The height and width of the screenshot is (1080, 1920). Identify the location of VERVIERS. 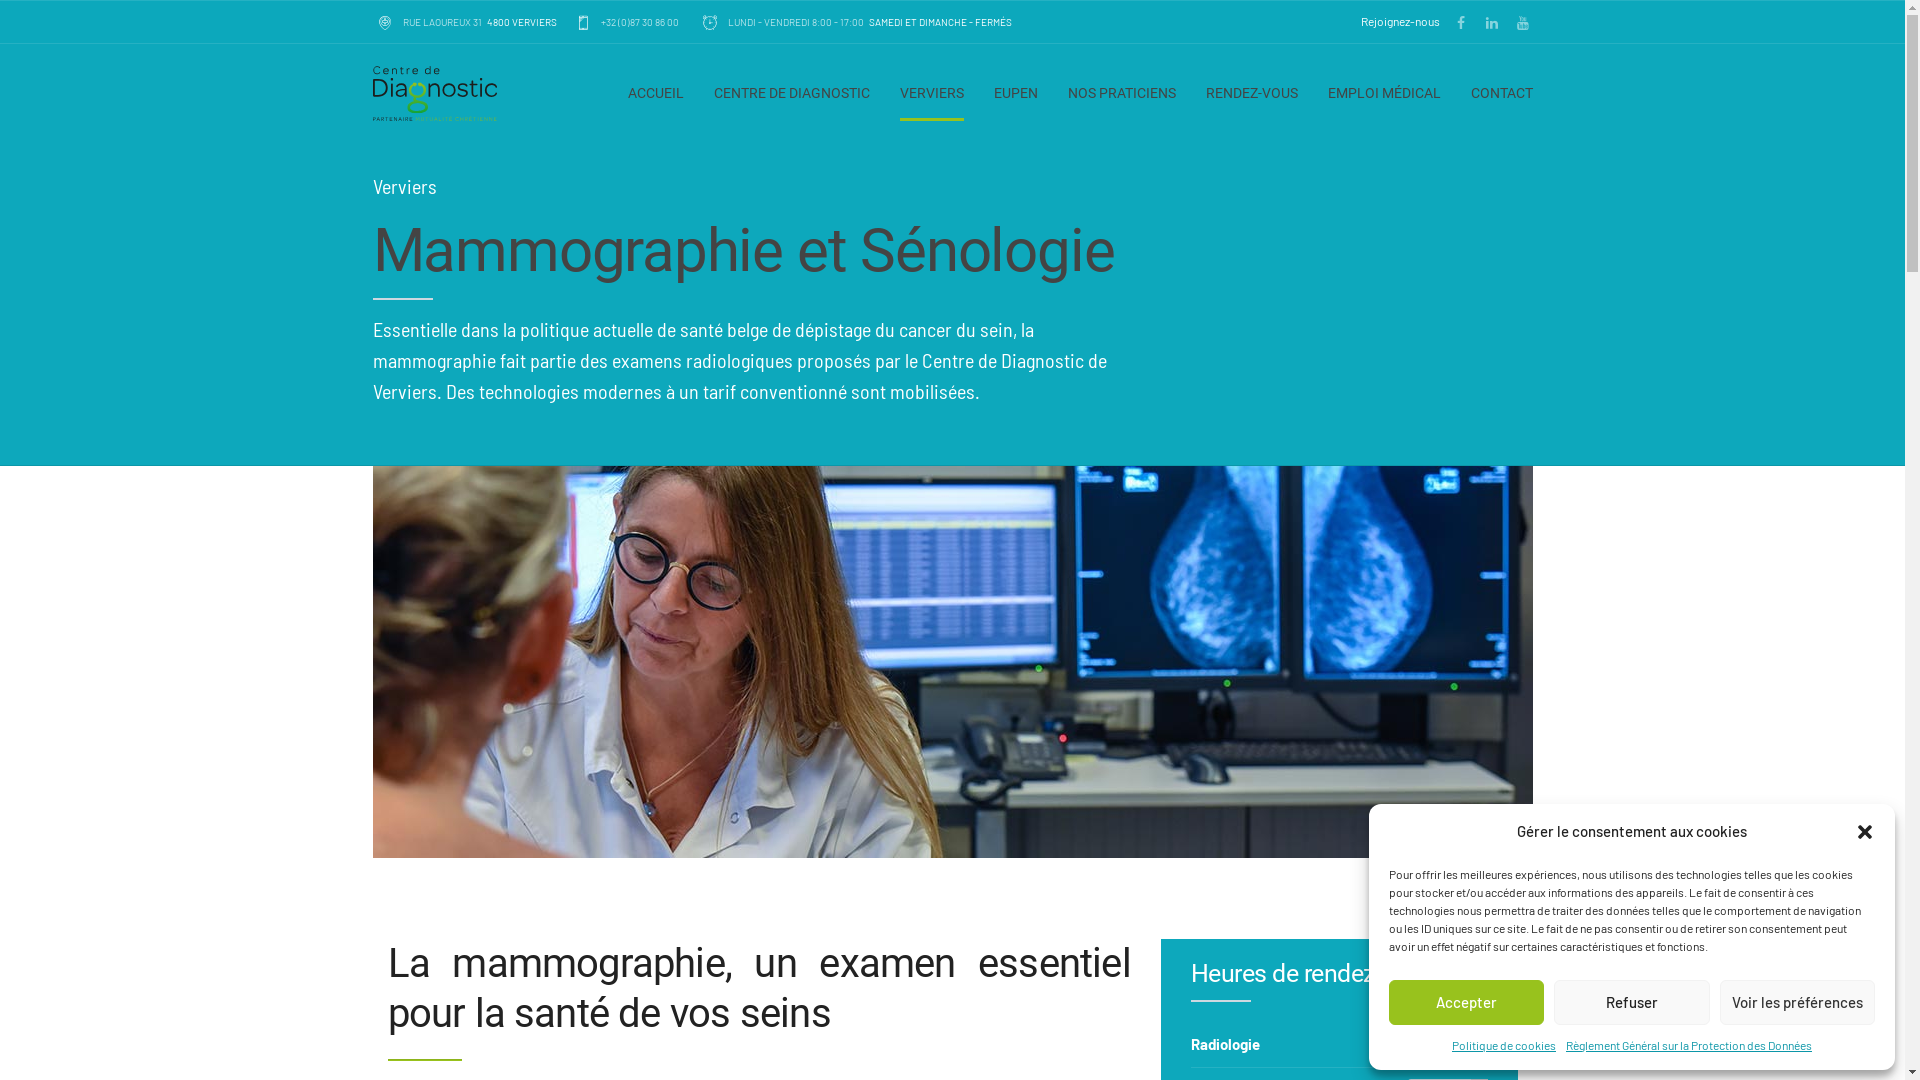
(932, 94).